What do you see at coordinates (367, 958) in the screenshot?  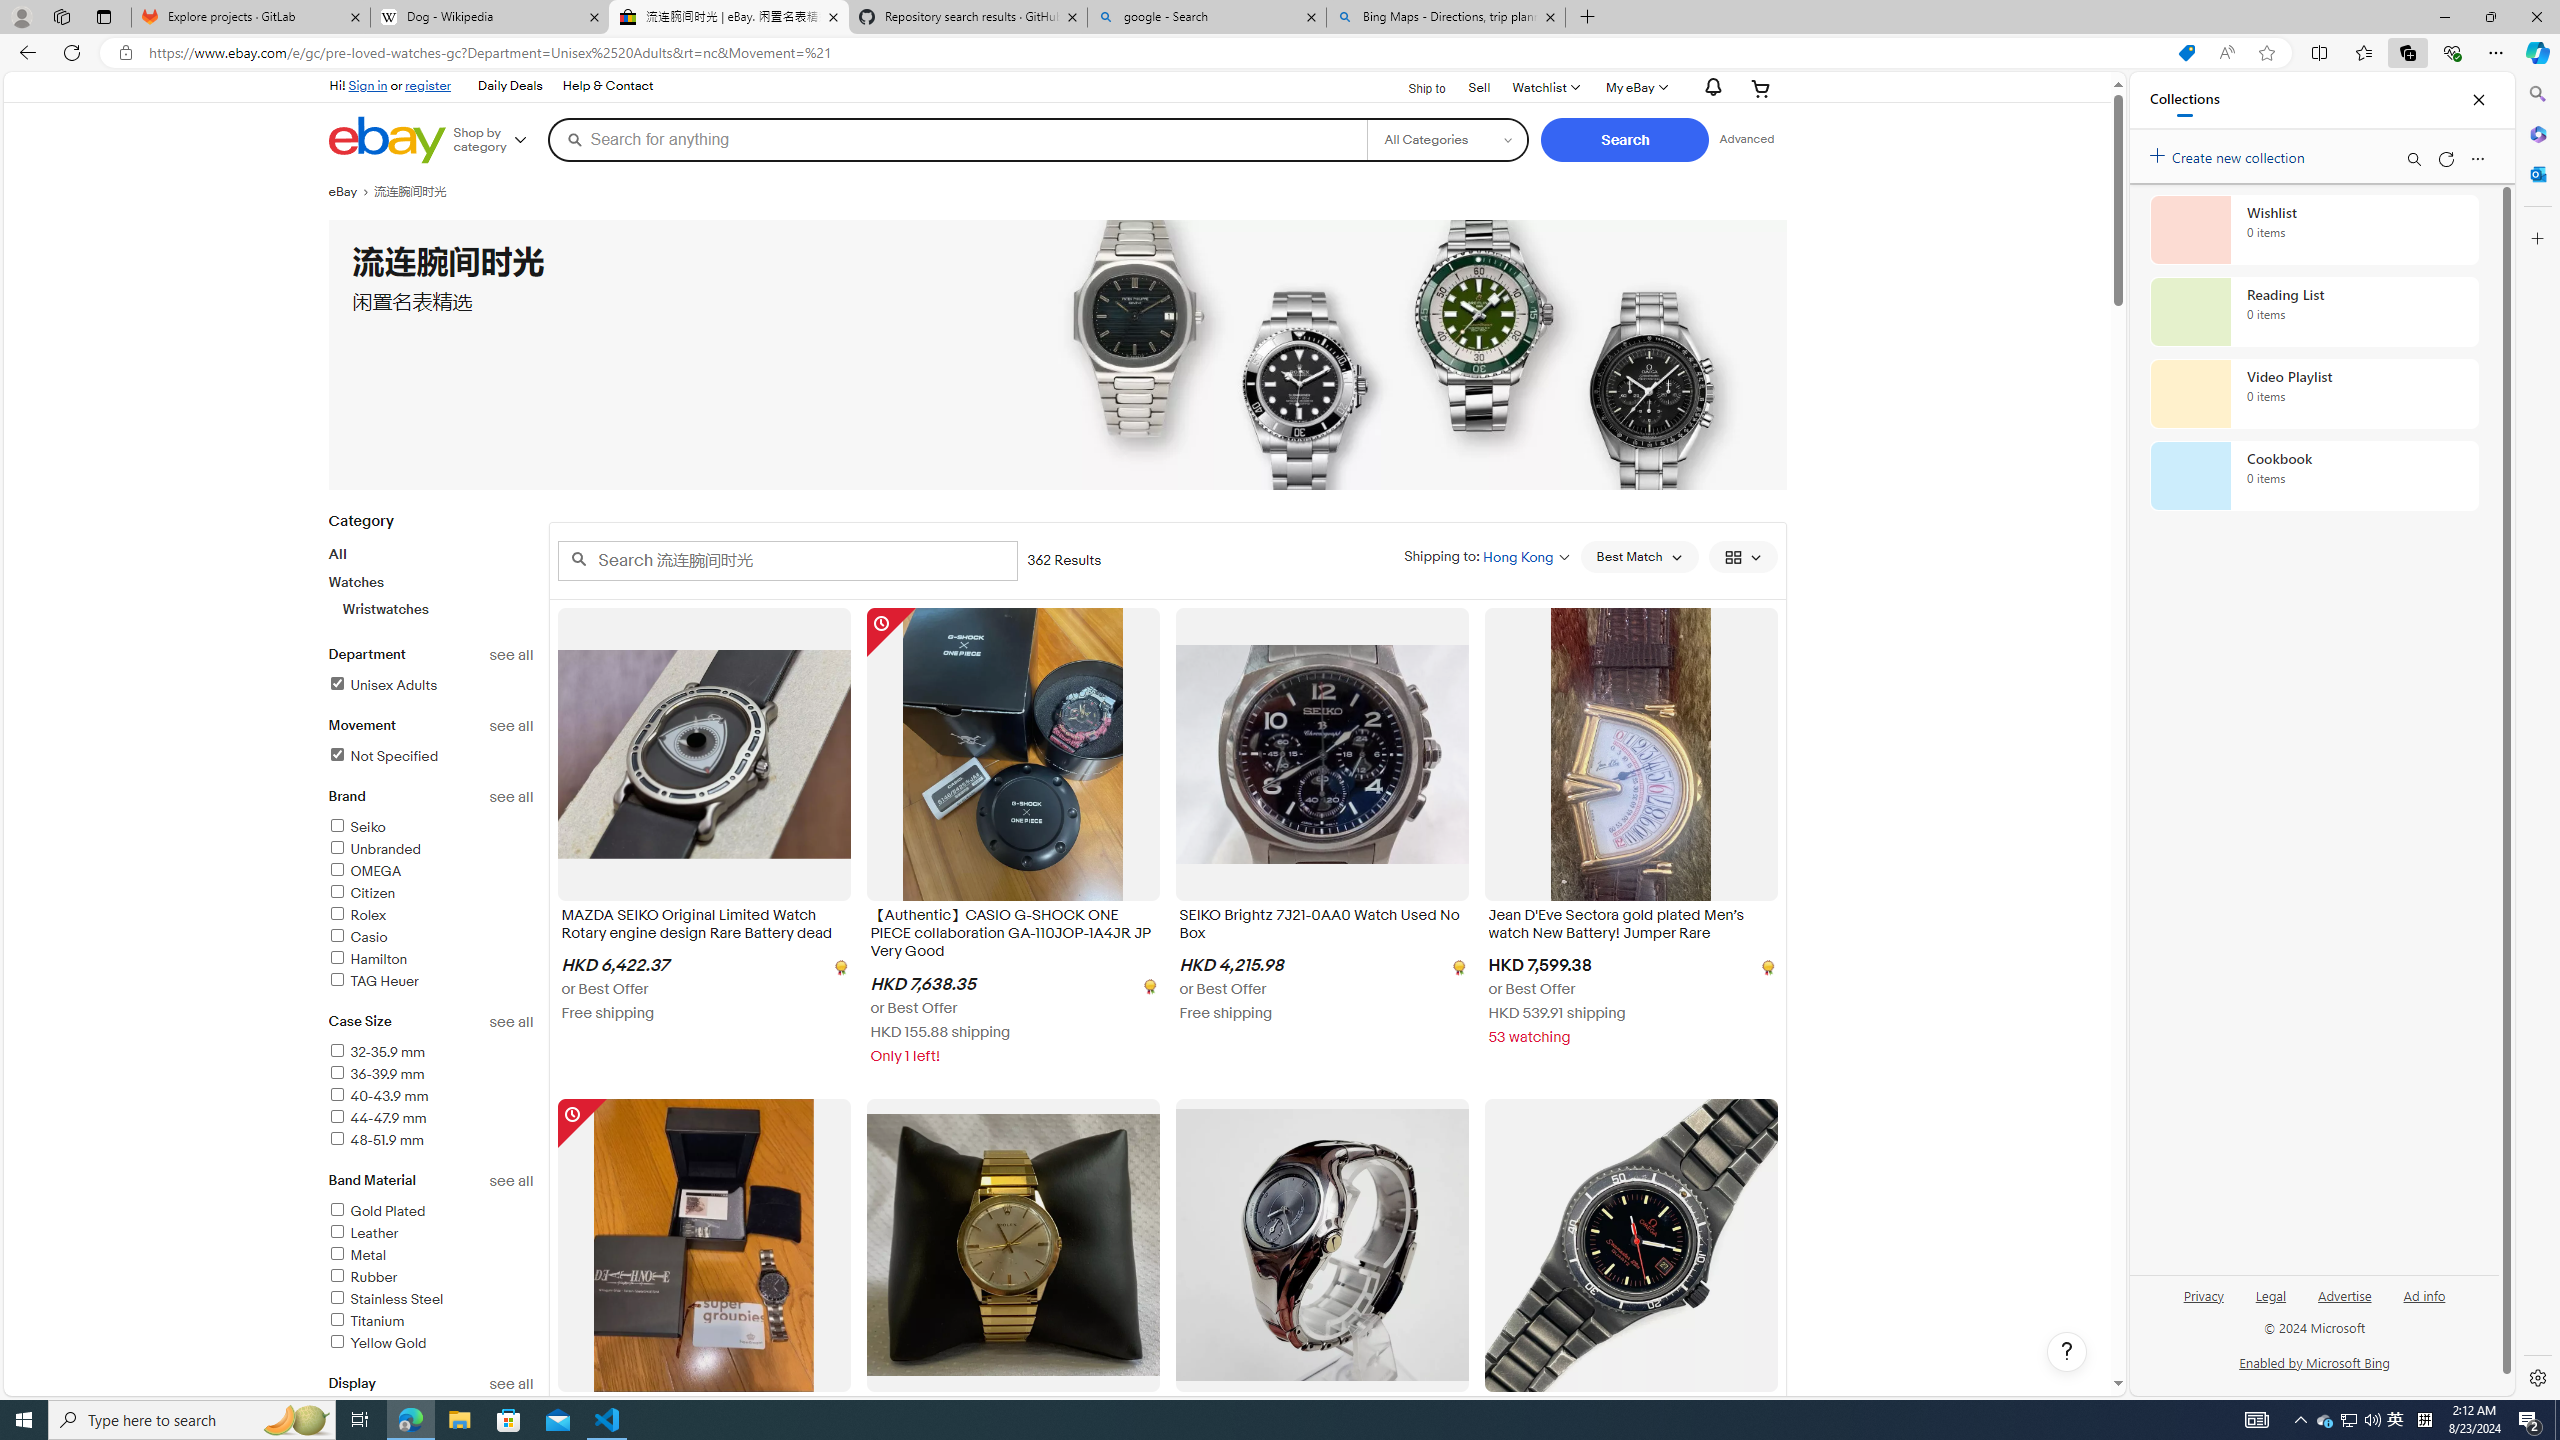 I see `Hamilton` at bounding box center [367, 958].